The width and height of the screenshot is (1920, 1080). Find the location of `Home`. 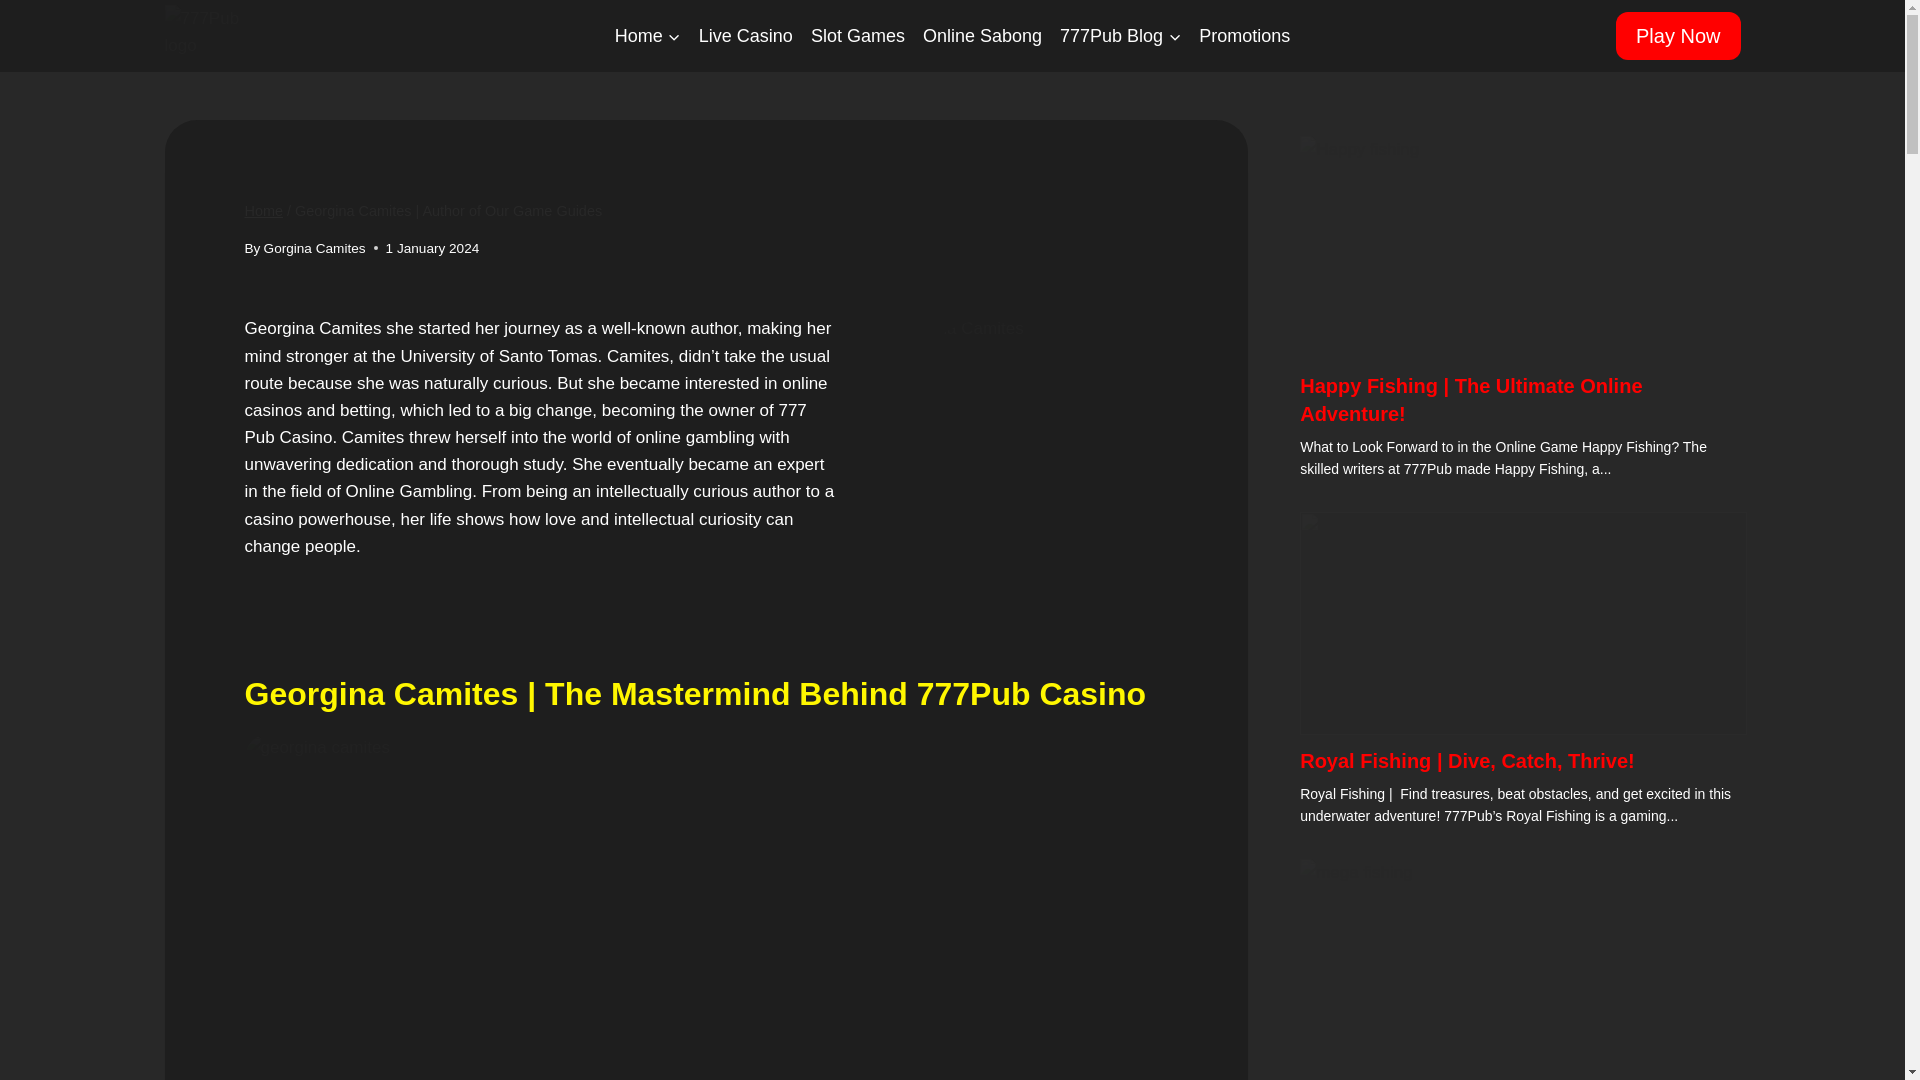

Home is located at coordinates (648, 36).